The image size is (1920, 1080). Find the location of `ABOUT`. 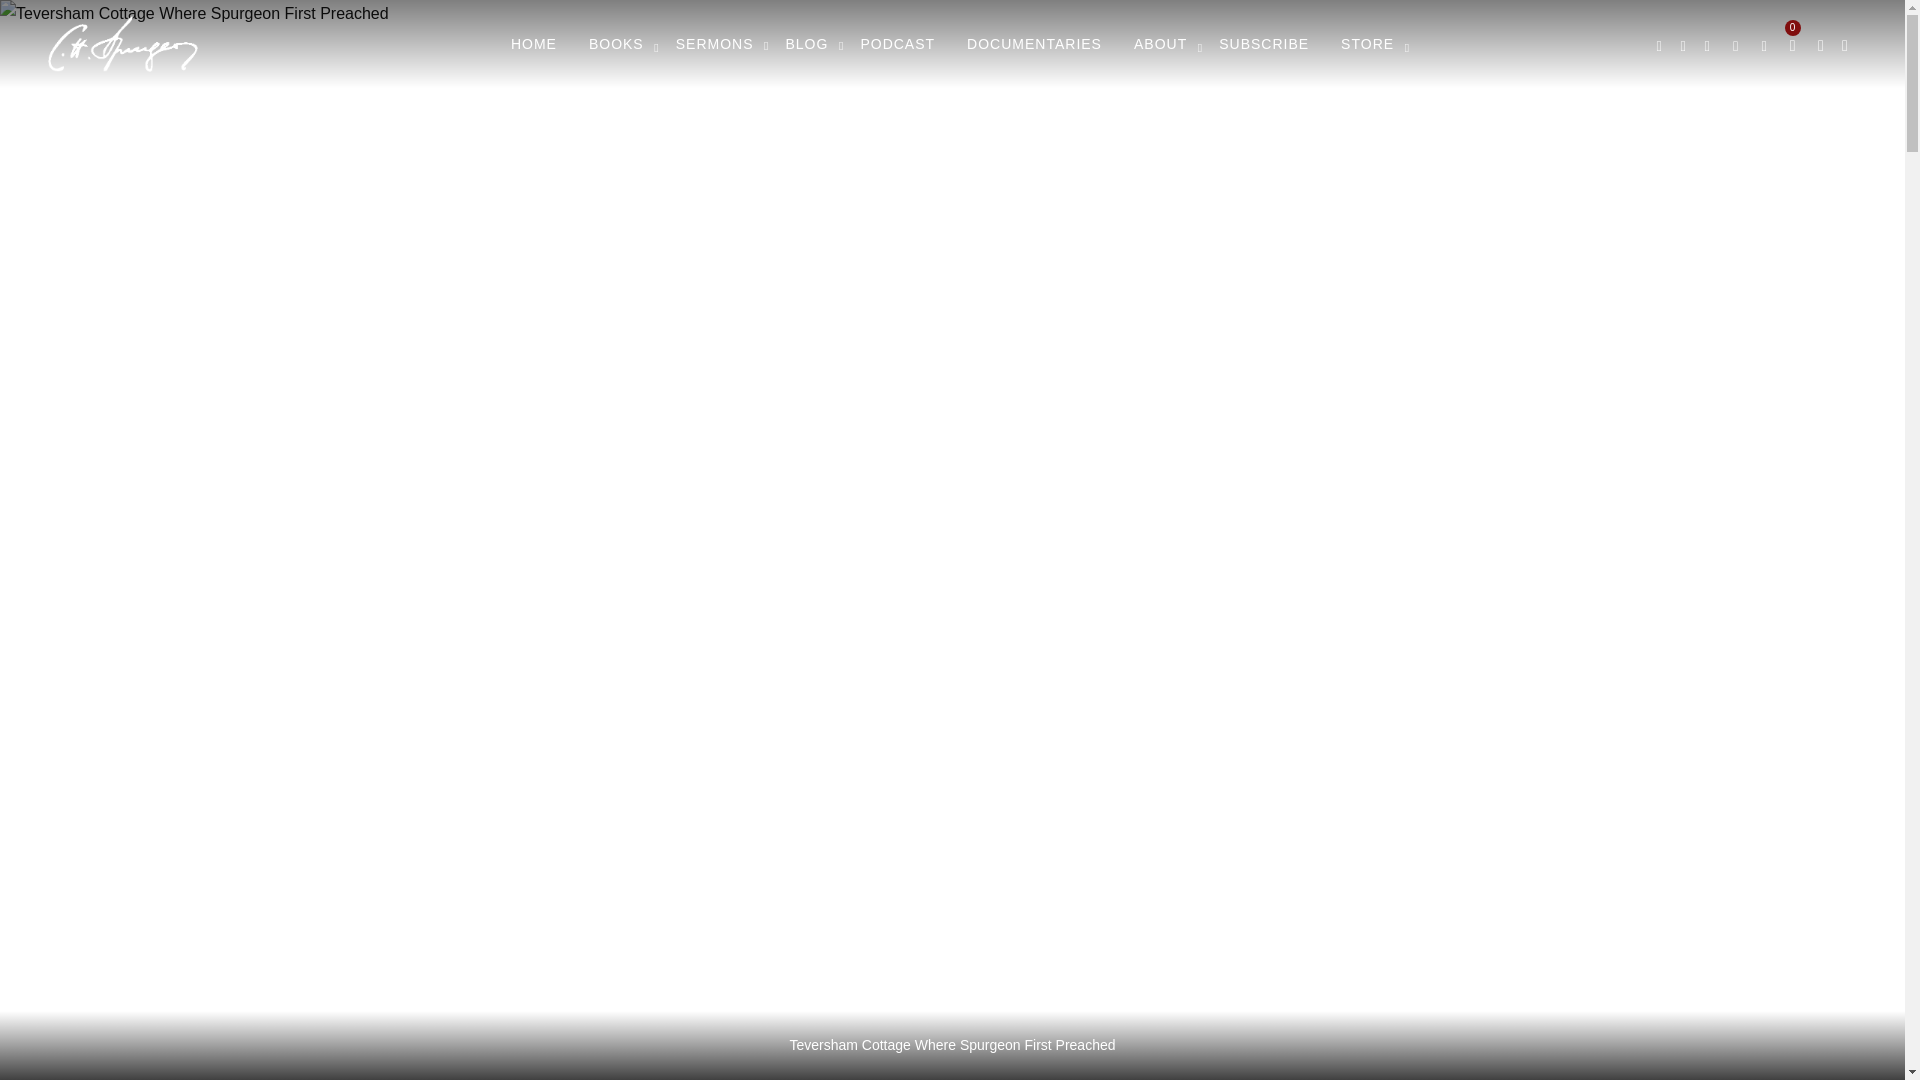

ABOUT is located at coordinates (1160, 44).